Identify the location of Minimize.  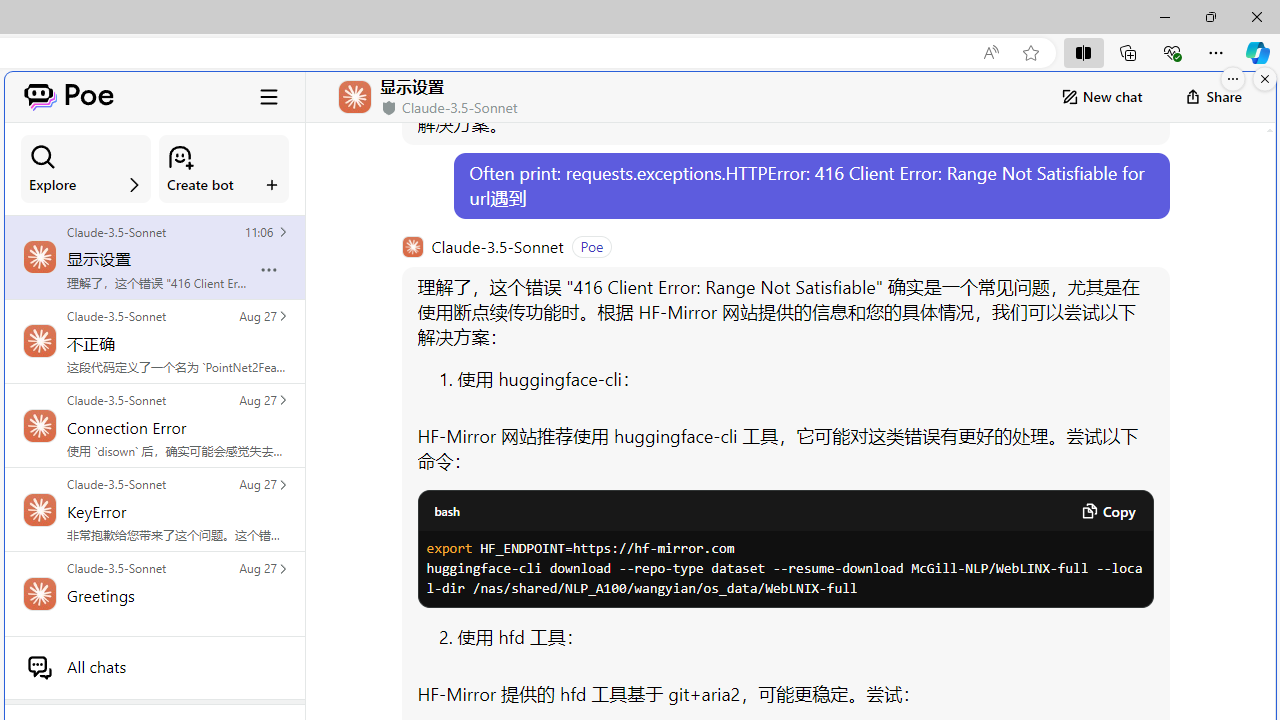
(1164, 16).